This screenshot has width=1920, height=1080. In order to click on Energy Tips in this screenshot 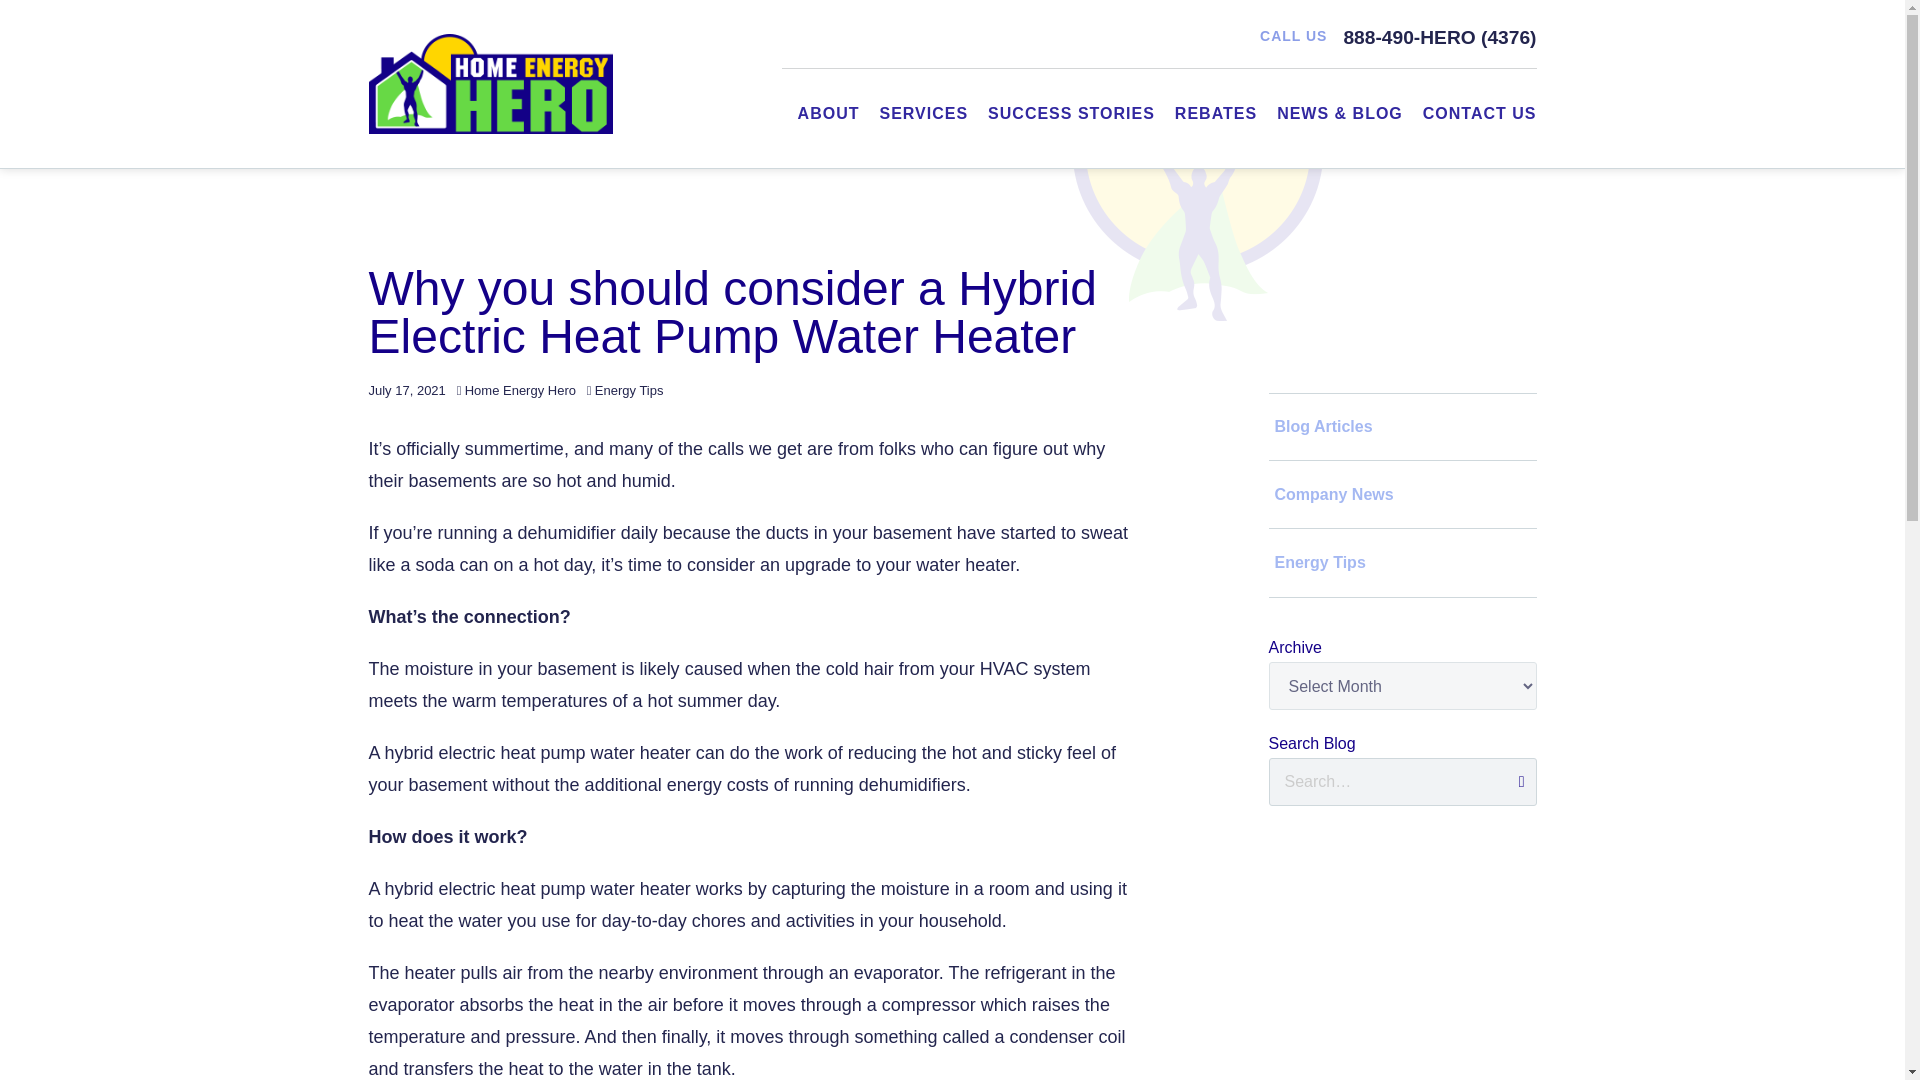, I will do `click(630, 390)`.